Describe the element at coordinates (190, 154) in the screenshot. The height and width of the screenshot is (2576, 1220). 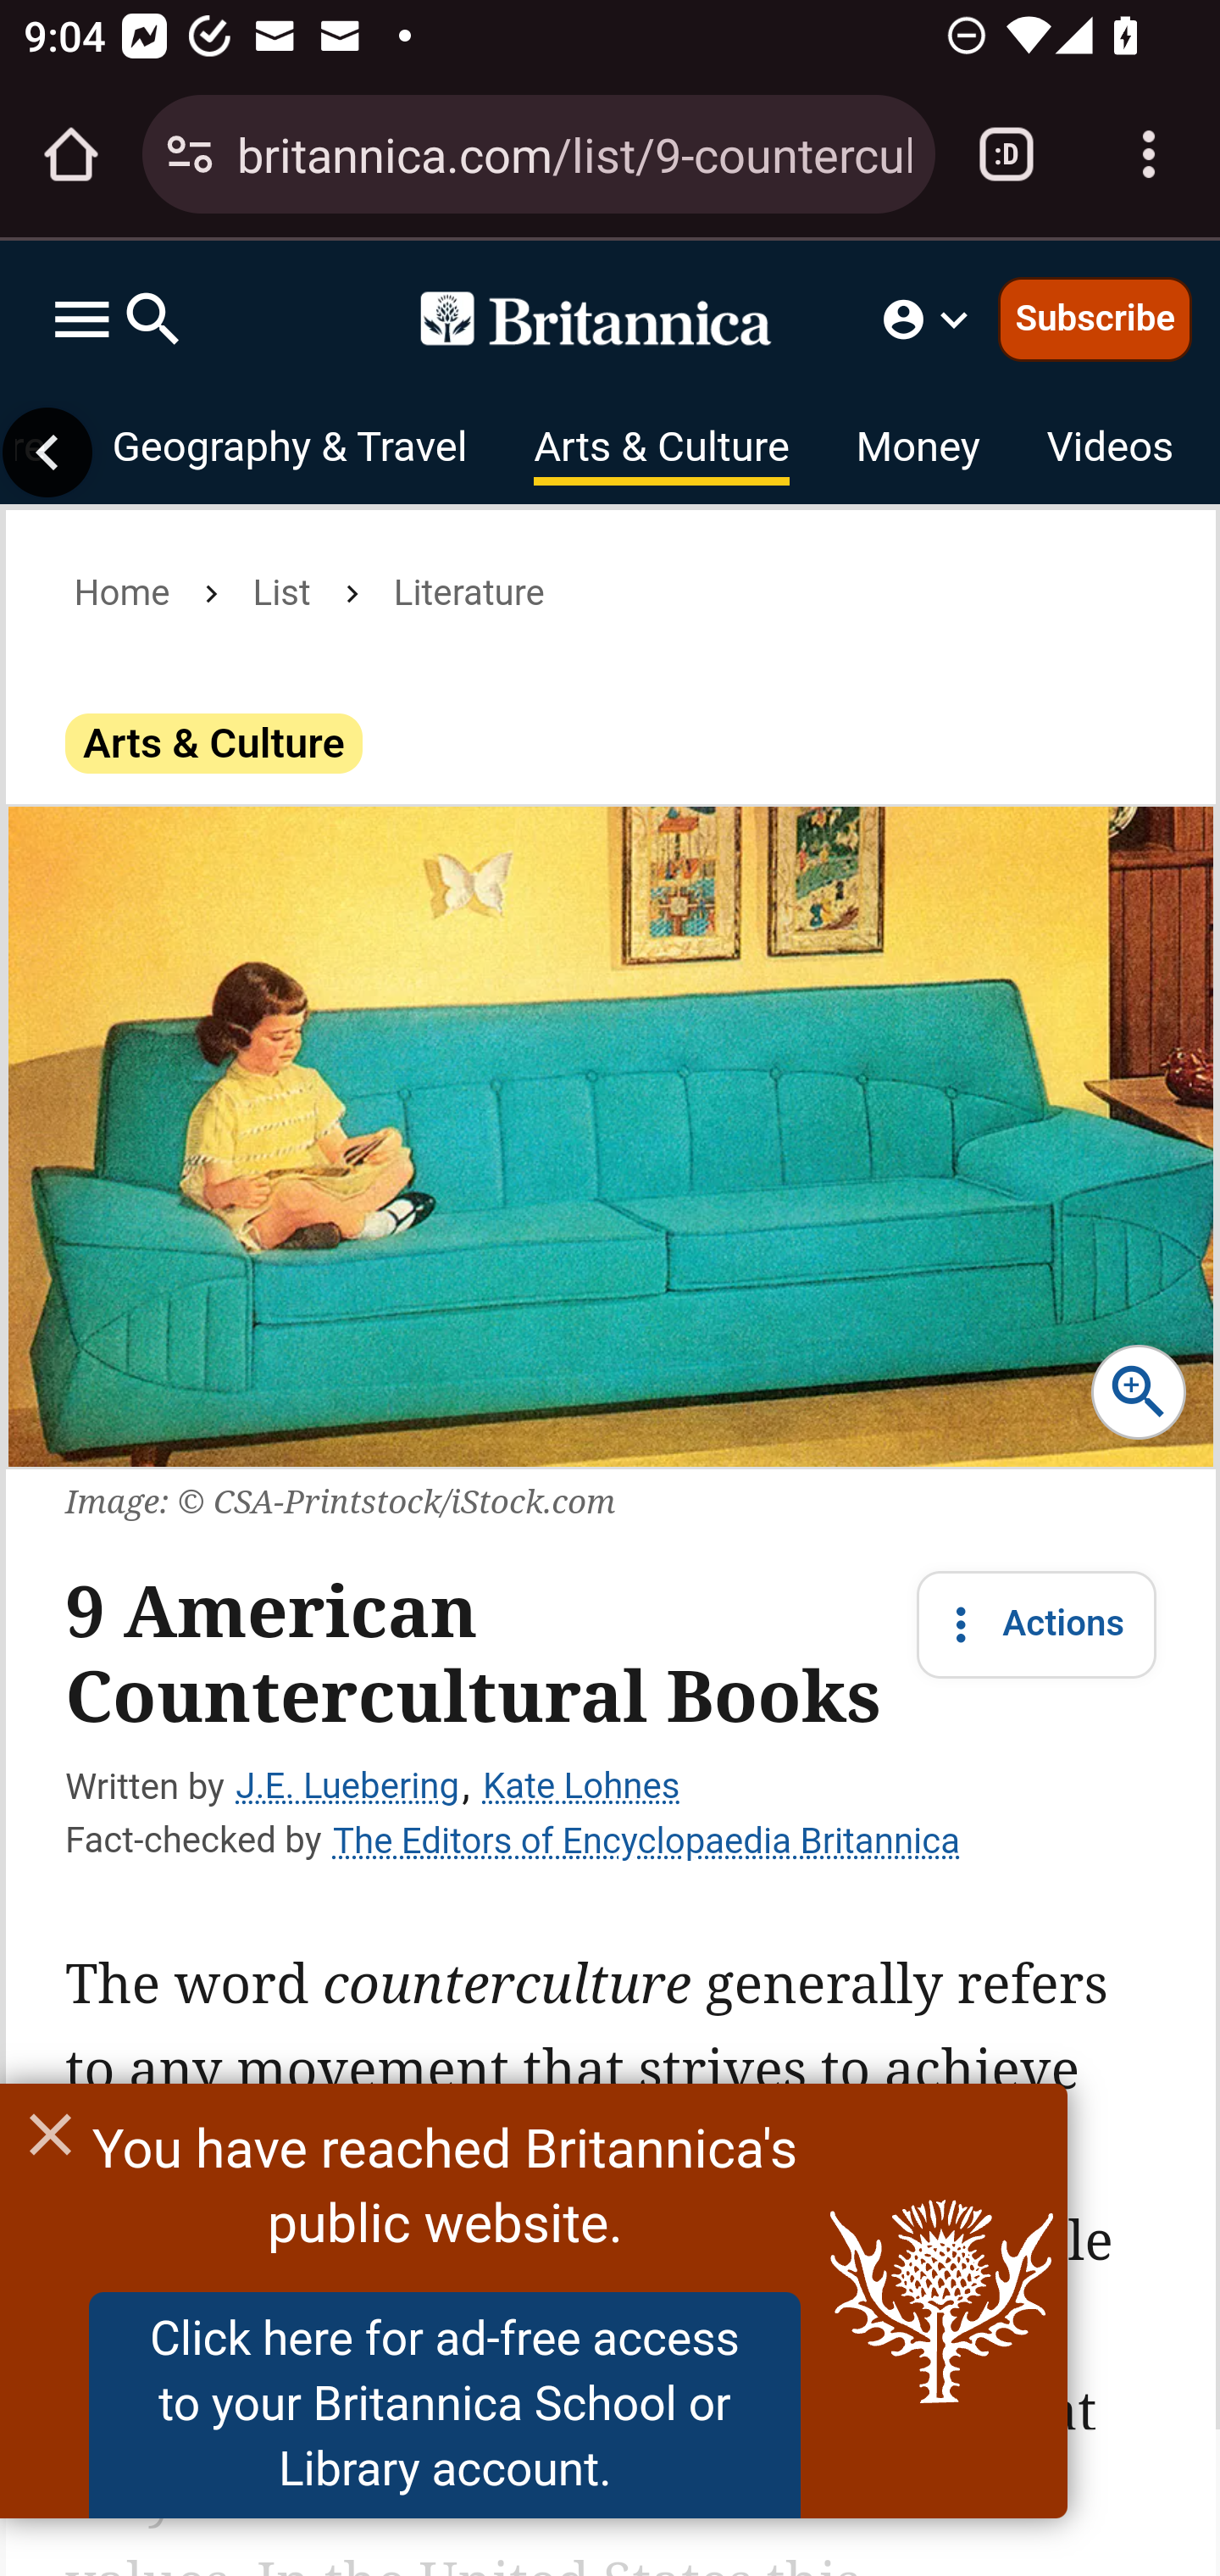
I see `Connection is secure` at that location.